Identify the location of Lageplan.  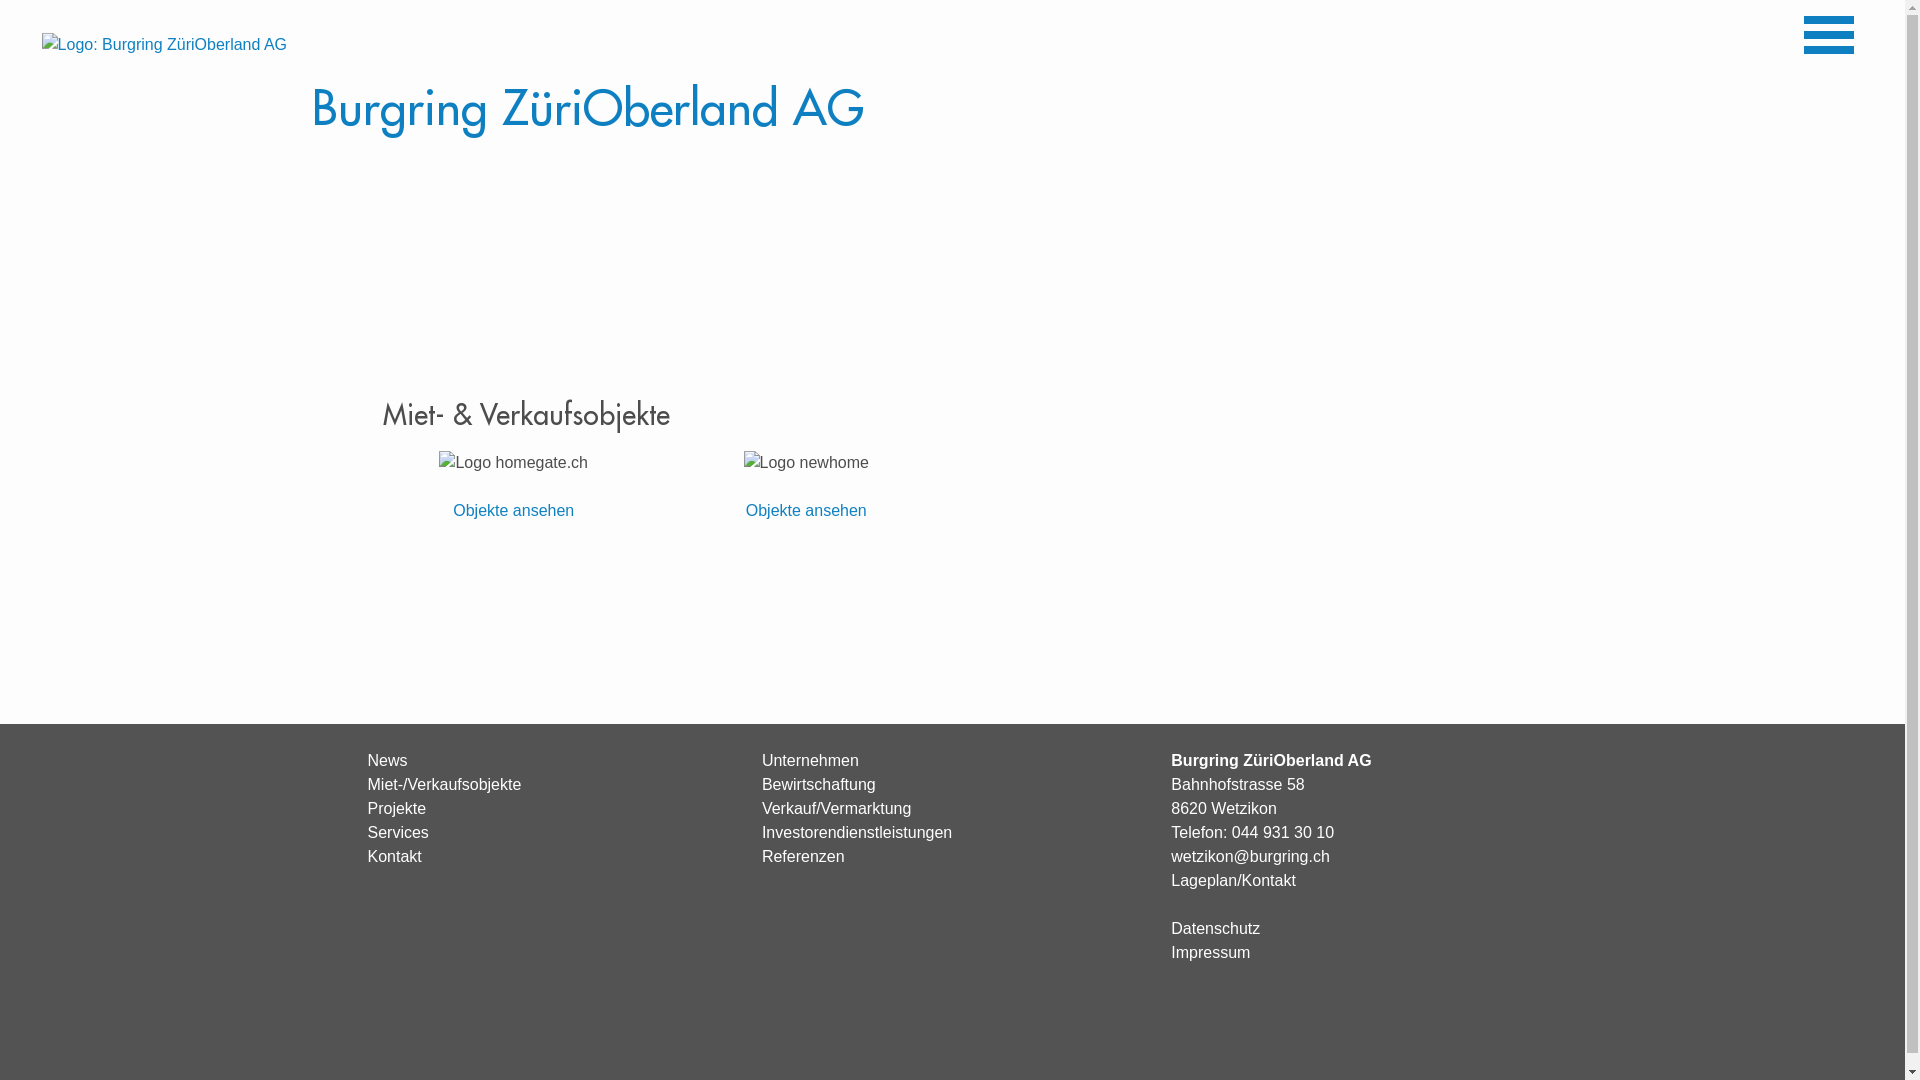
(1204, 880).